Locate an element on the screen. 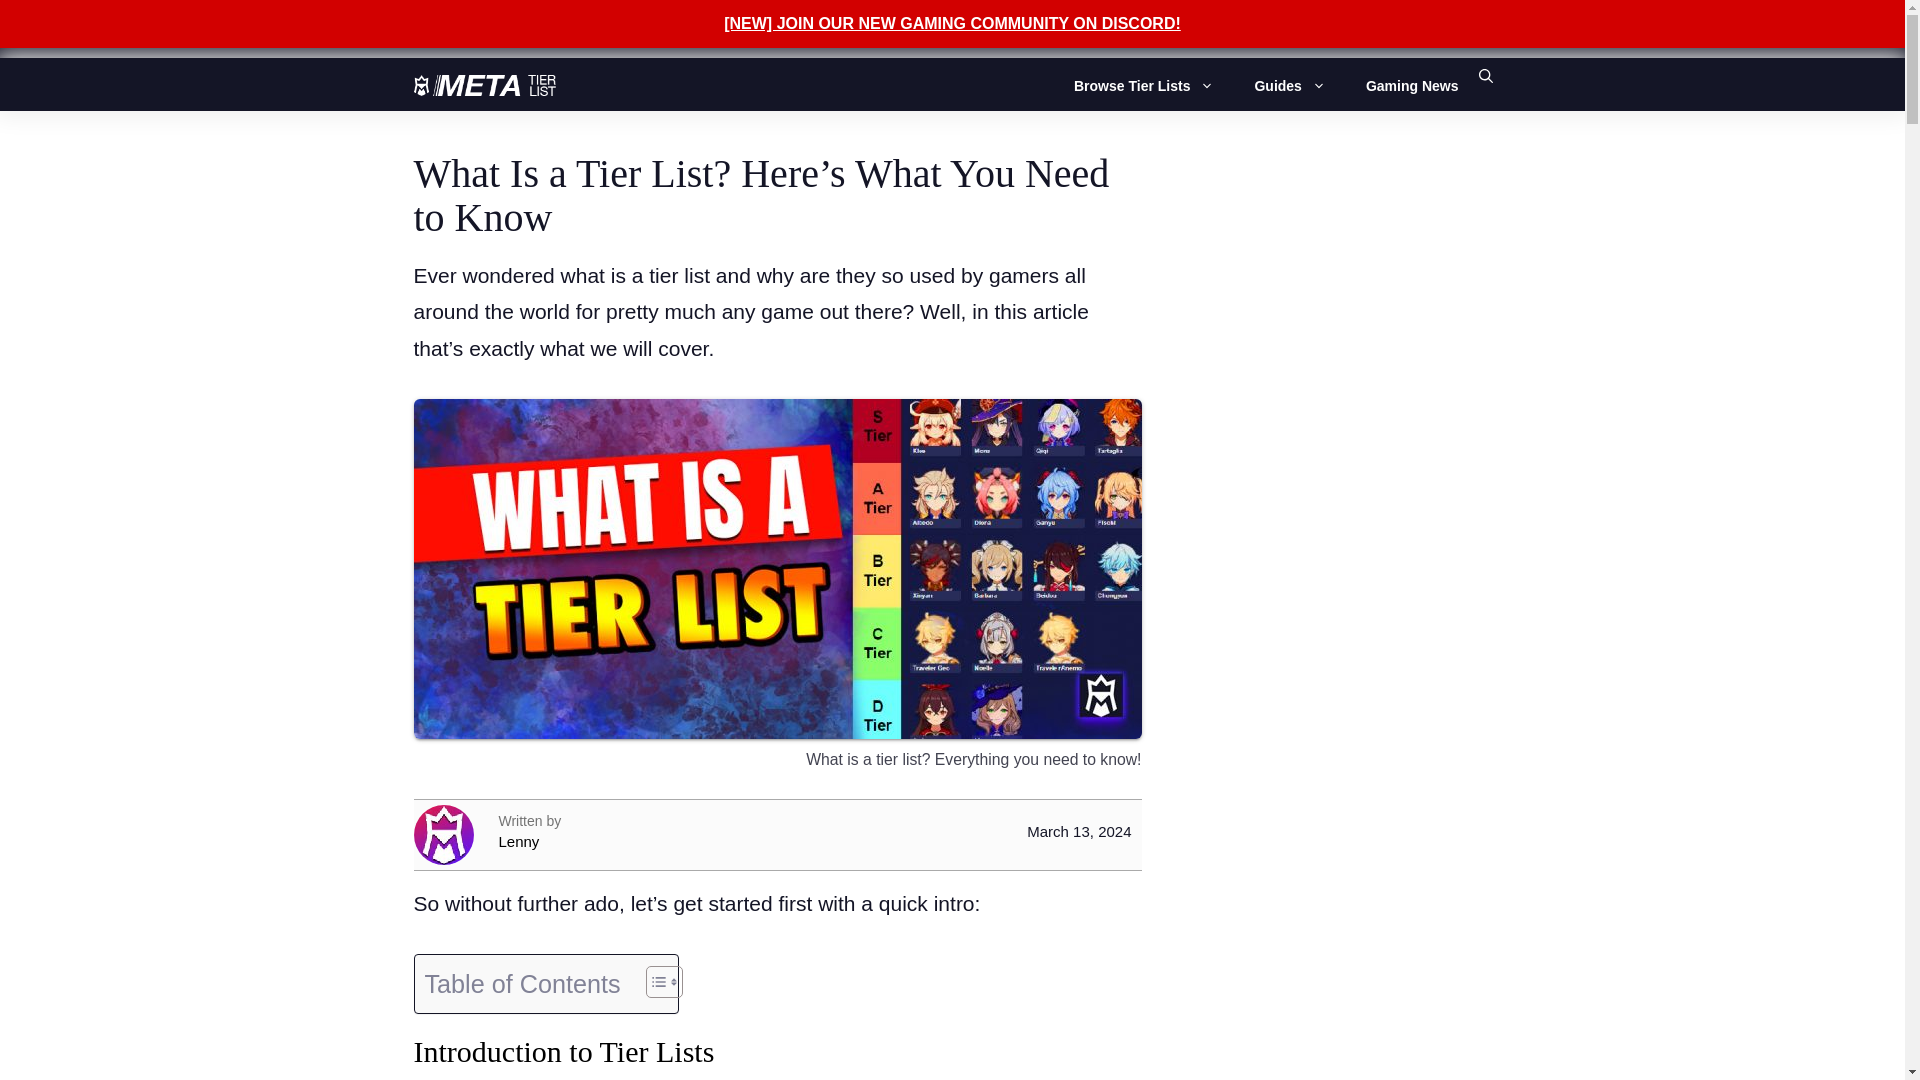 This screenshot has height=1080, width=1920. Gaming News is located at coordinates (1412, 86).